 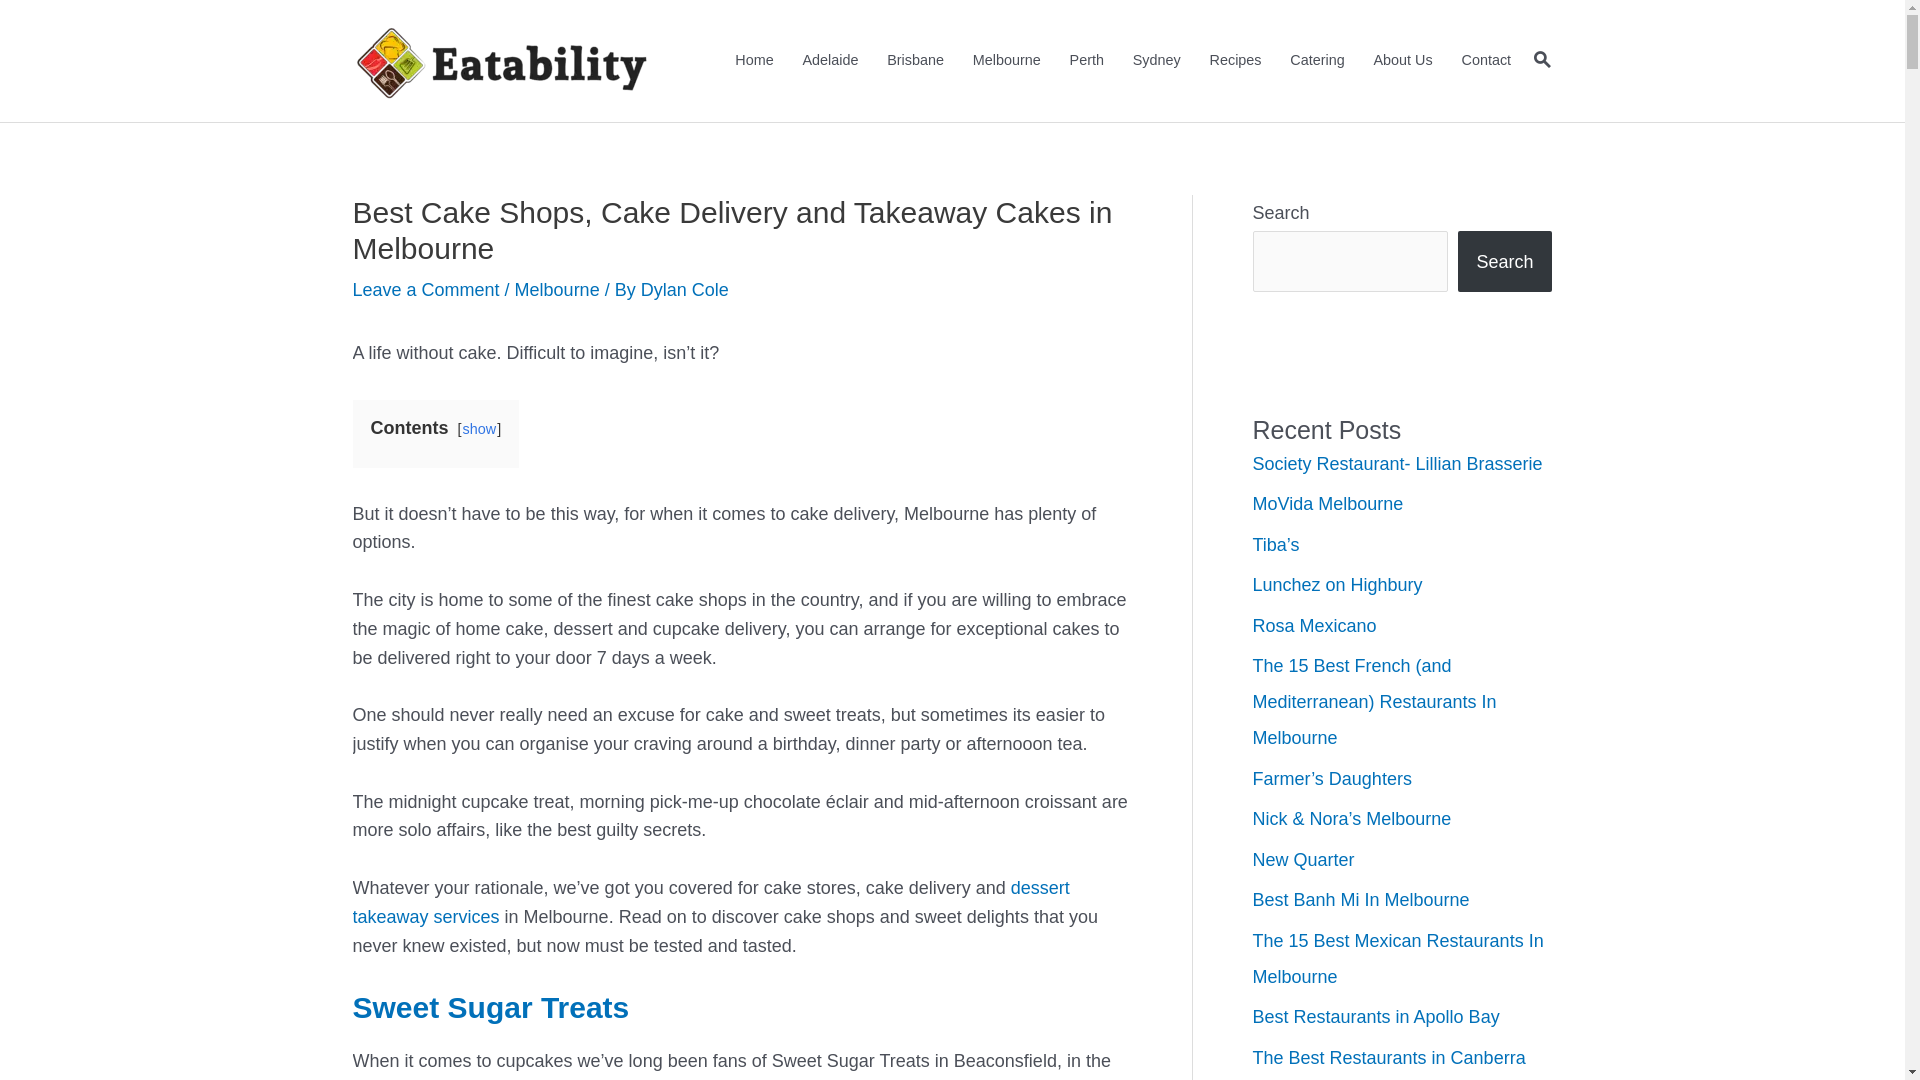 What do you see at coordinates (1398, 959) in the screenshot?
I see `The 15 Best Mexican Restaurants In Melbourne` at bounding box center [1398, 959].